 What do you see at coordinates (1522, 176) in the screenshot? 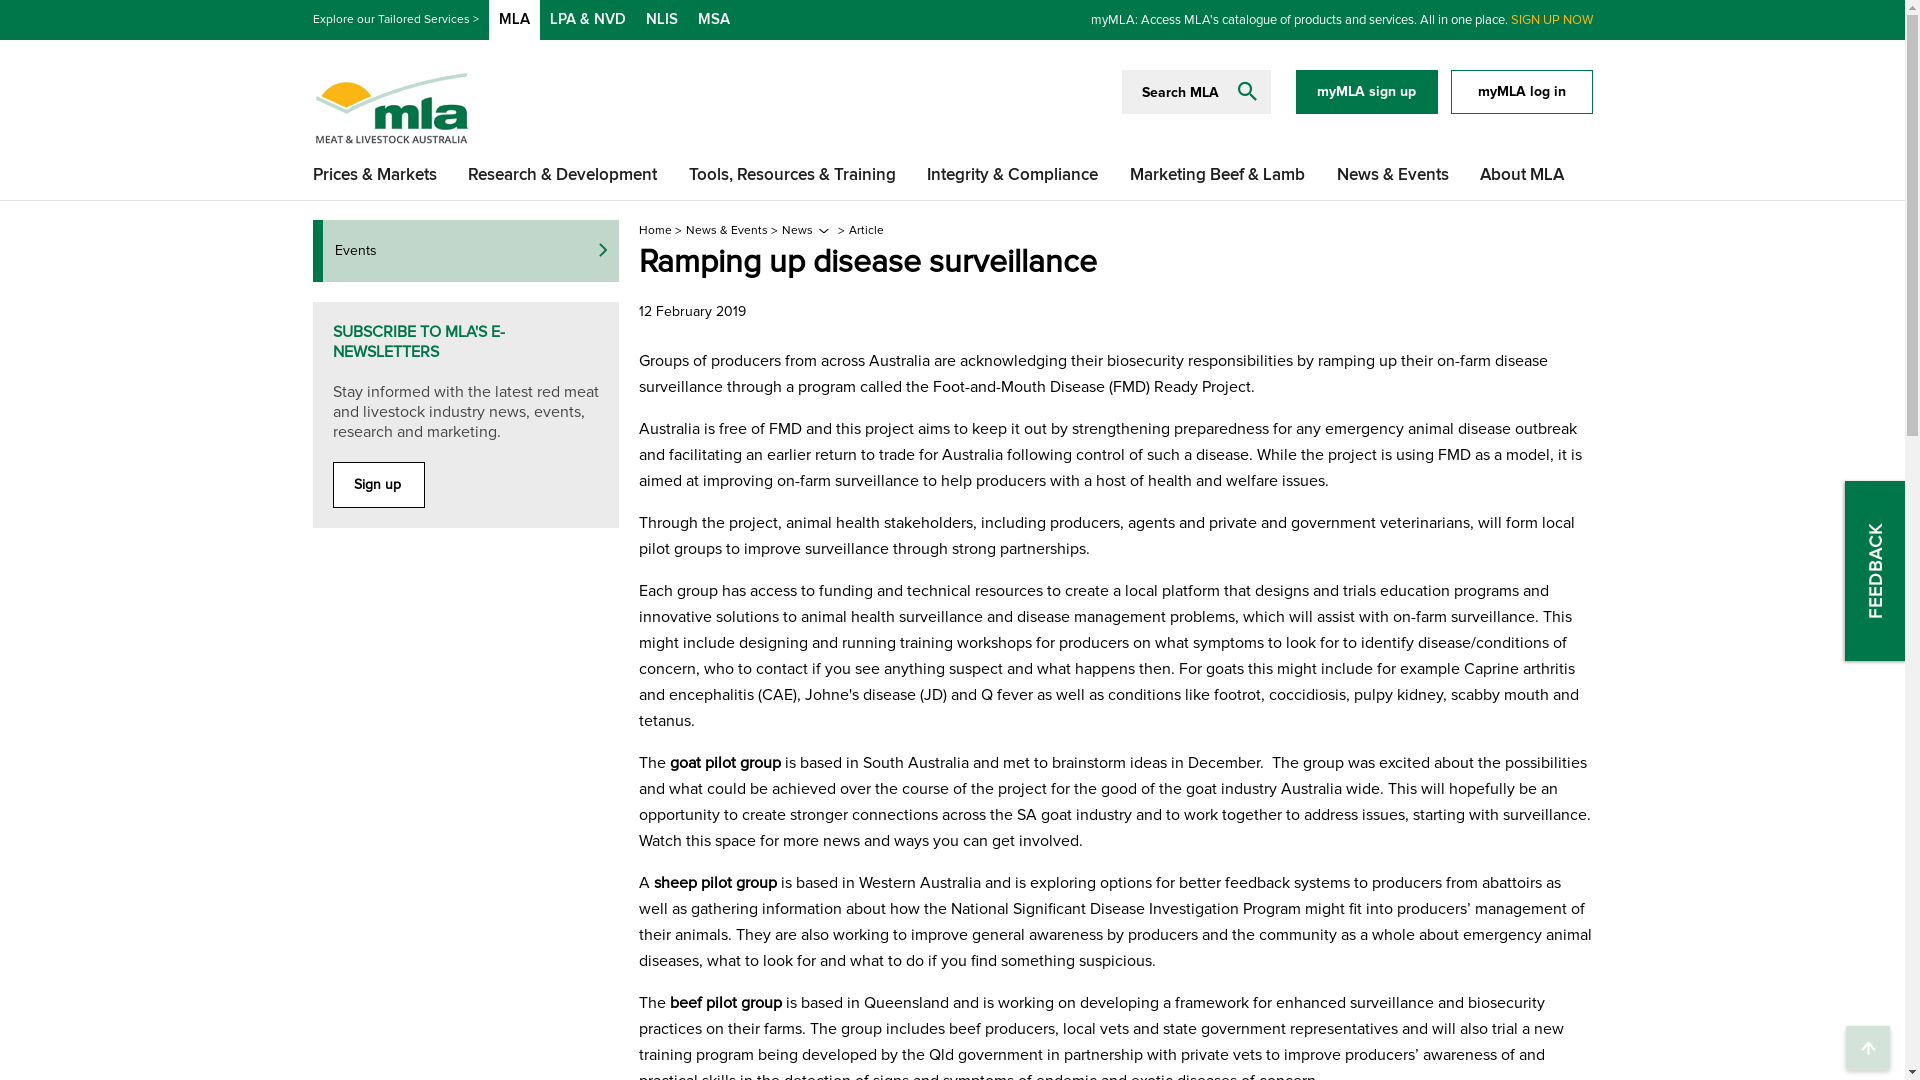
I see `About MLA` at bounding box center [1522, 176].